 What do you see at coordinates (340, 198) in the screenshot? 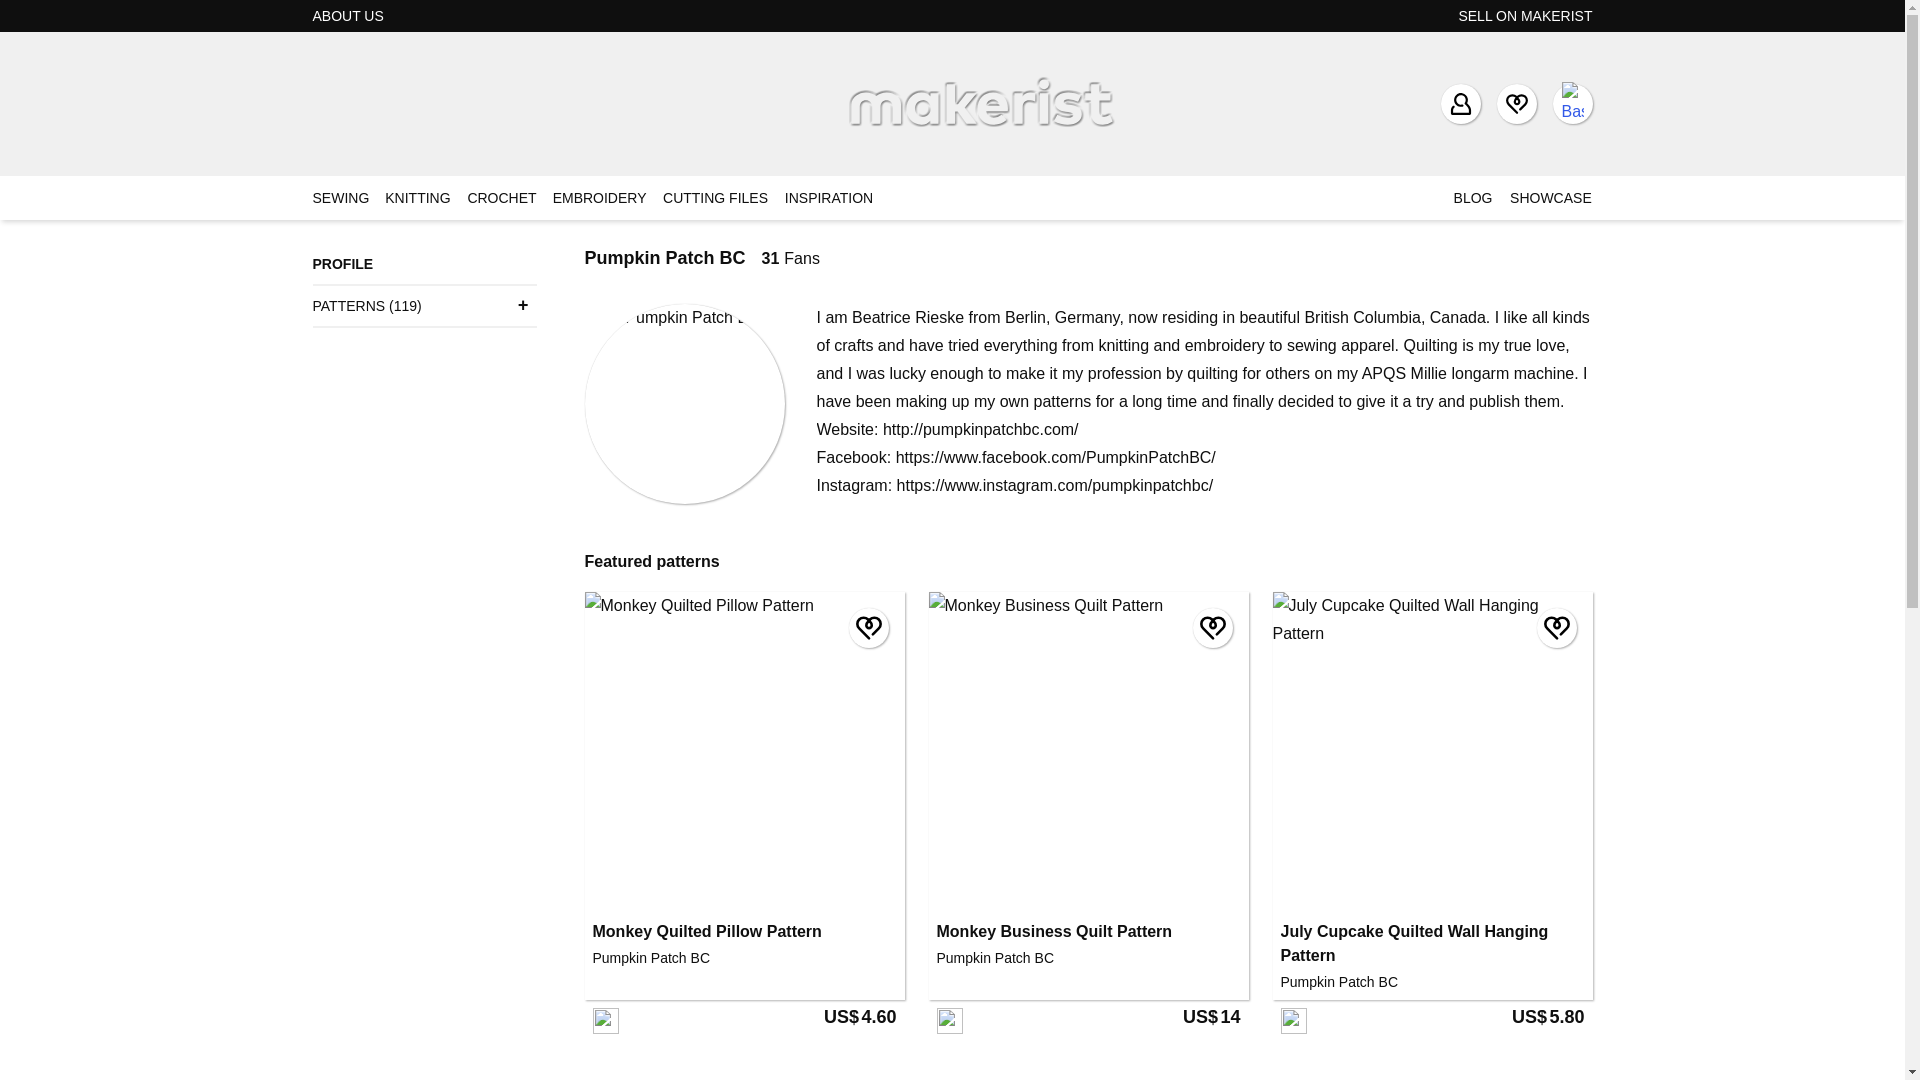
I see `Sewing` at bounding box center [340, 198].